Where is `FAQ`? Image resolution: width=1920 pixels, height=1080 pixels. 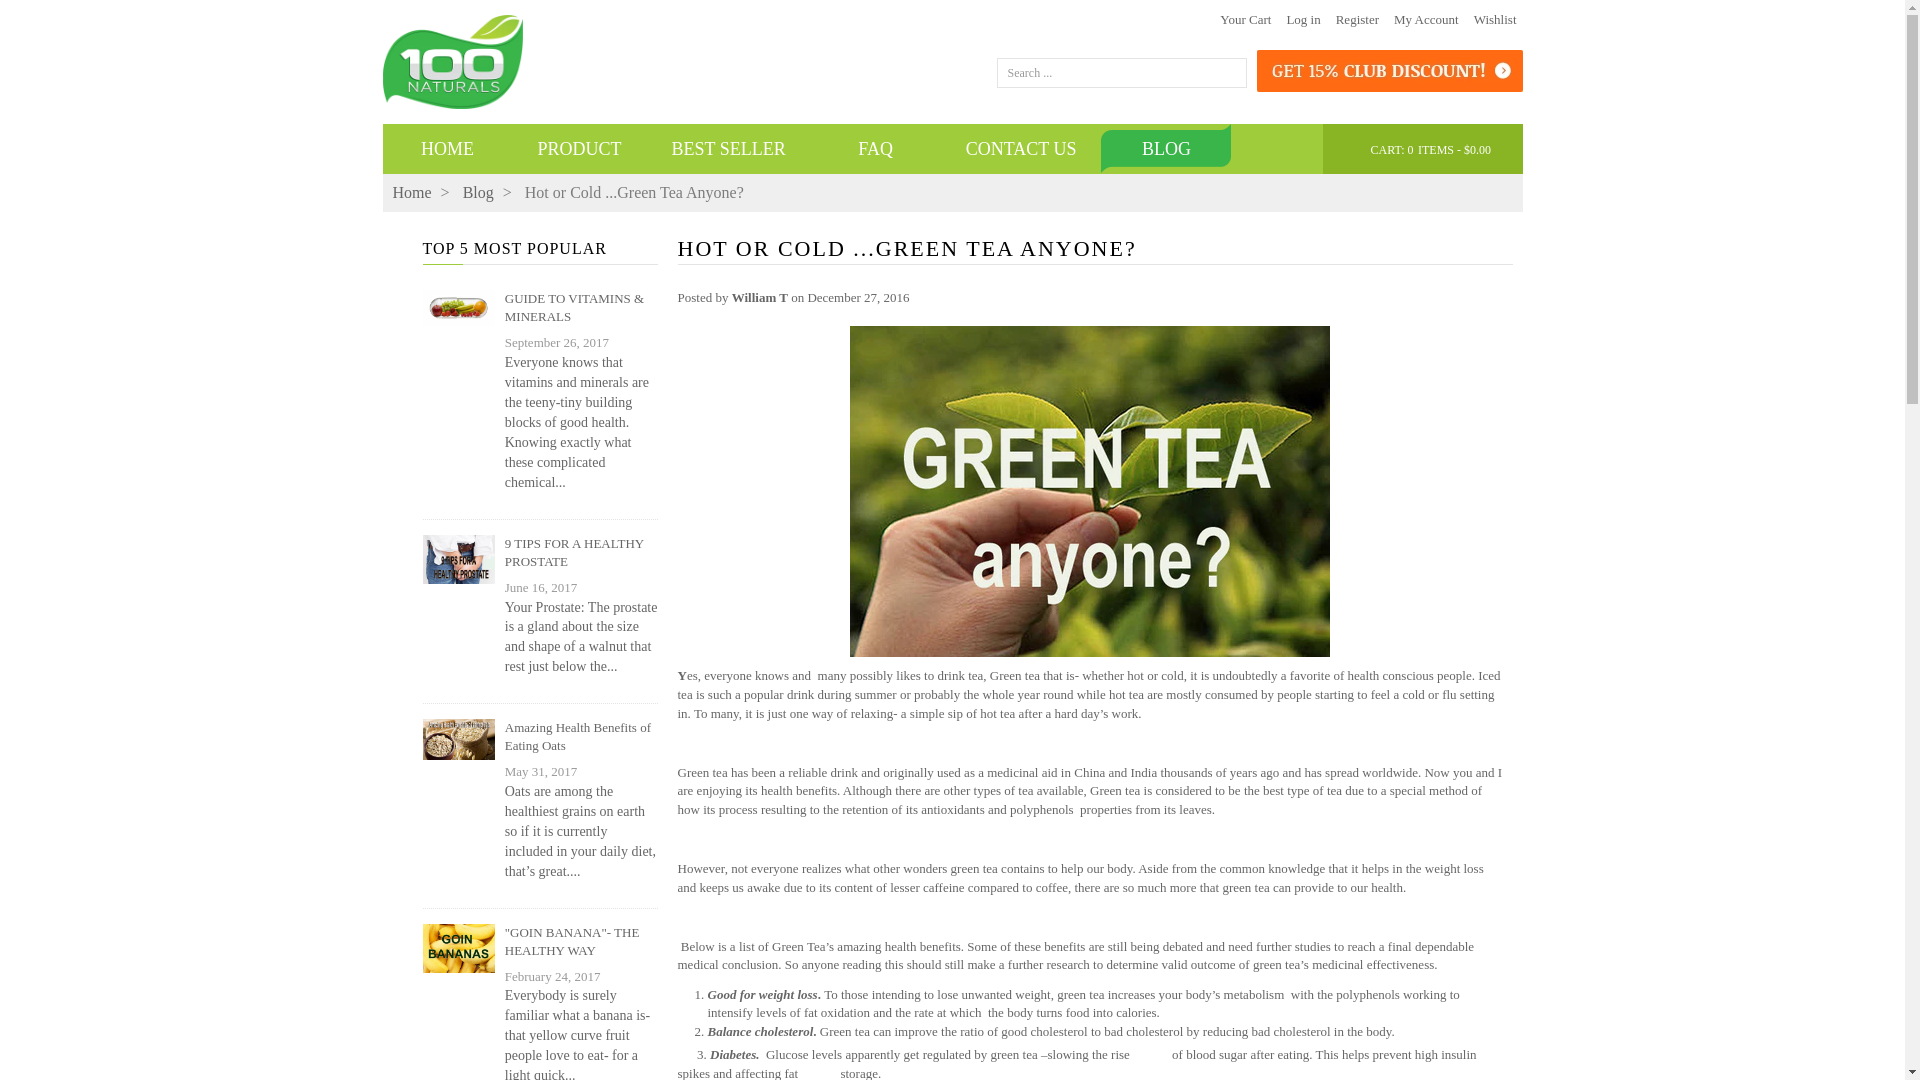 FAQ is located at coordinates (875, 148).